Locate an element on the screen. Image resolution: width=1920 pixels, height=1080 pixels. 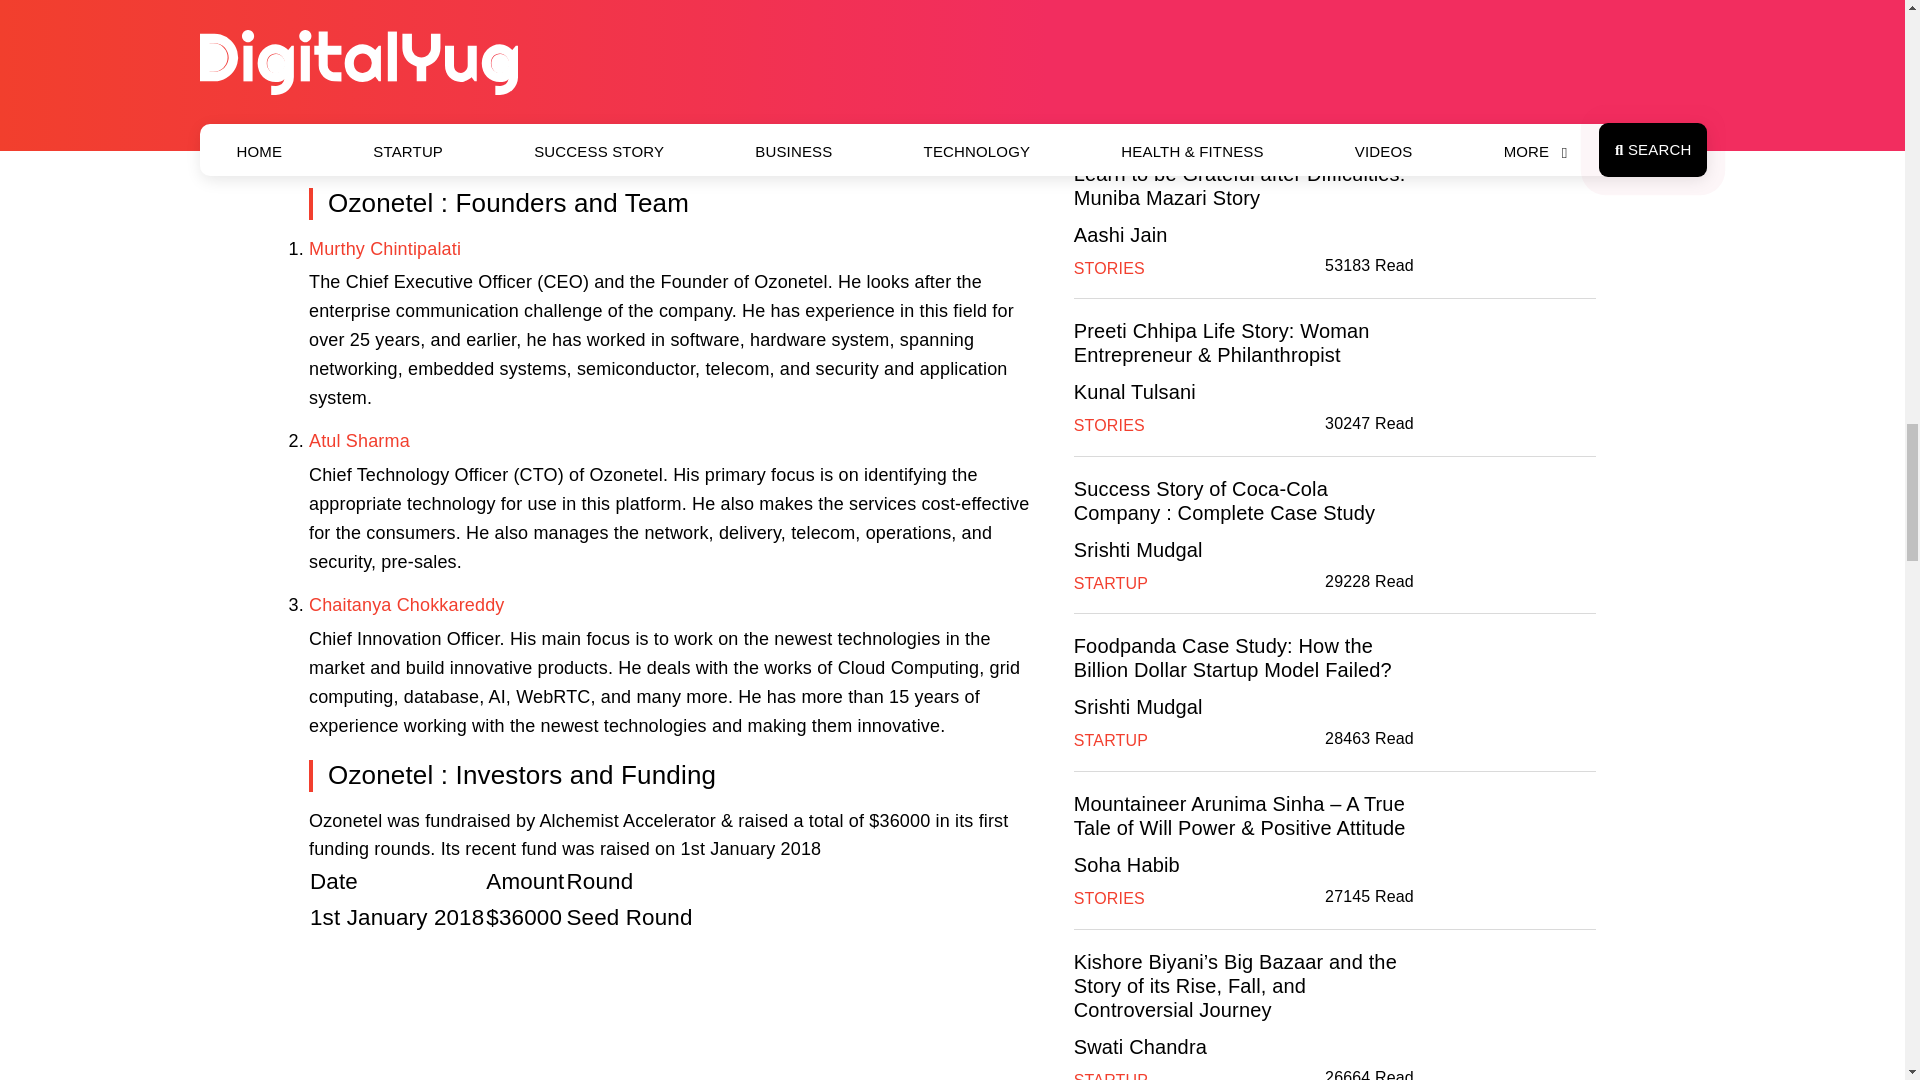
Ozonetel is located at coordinates (680, 1008).